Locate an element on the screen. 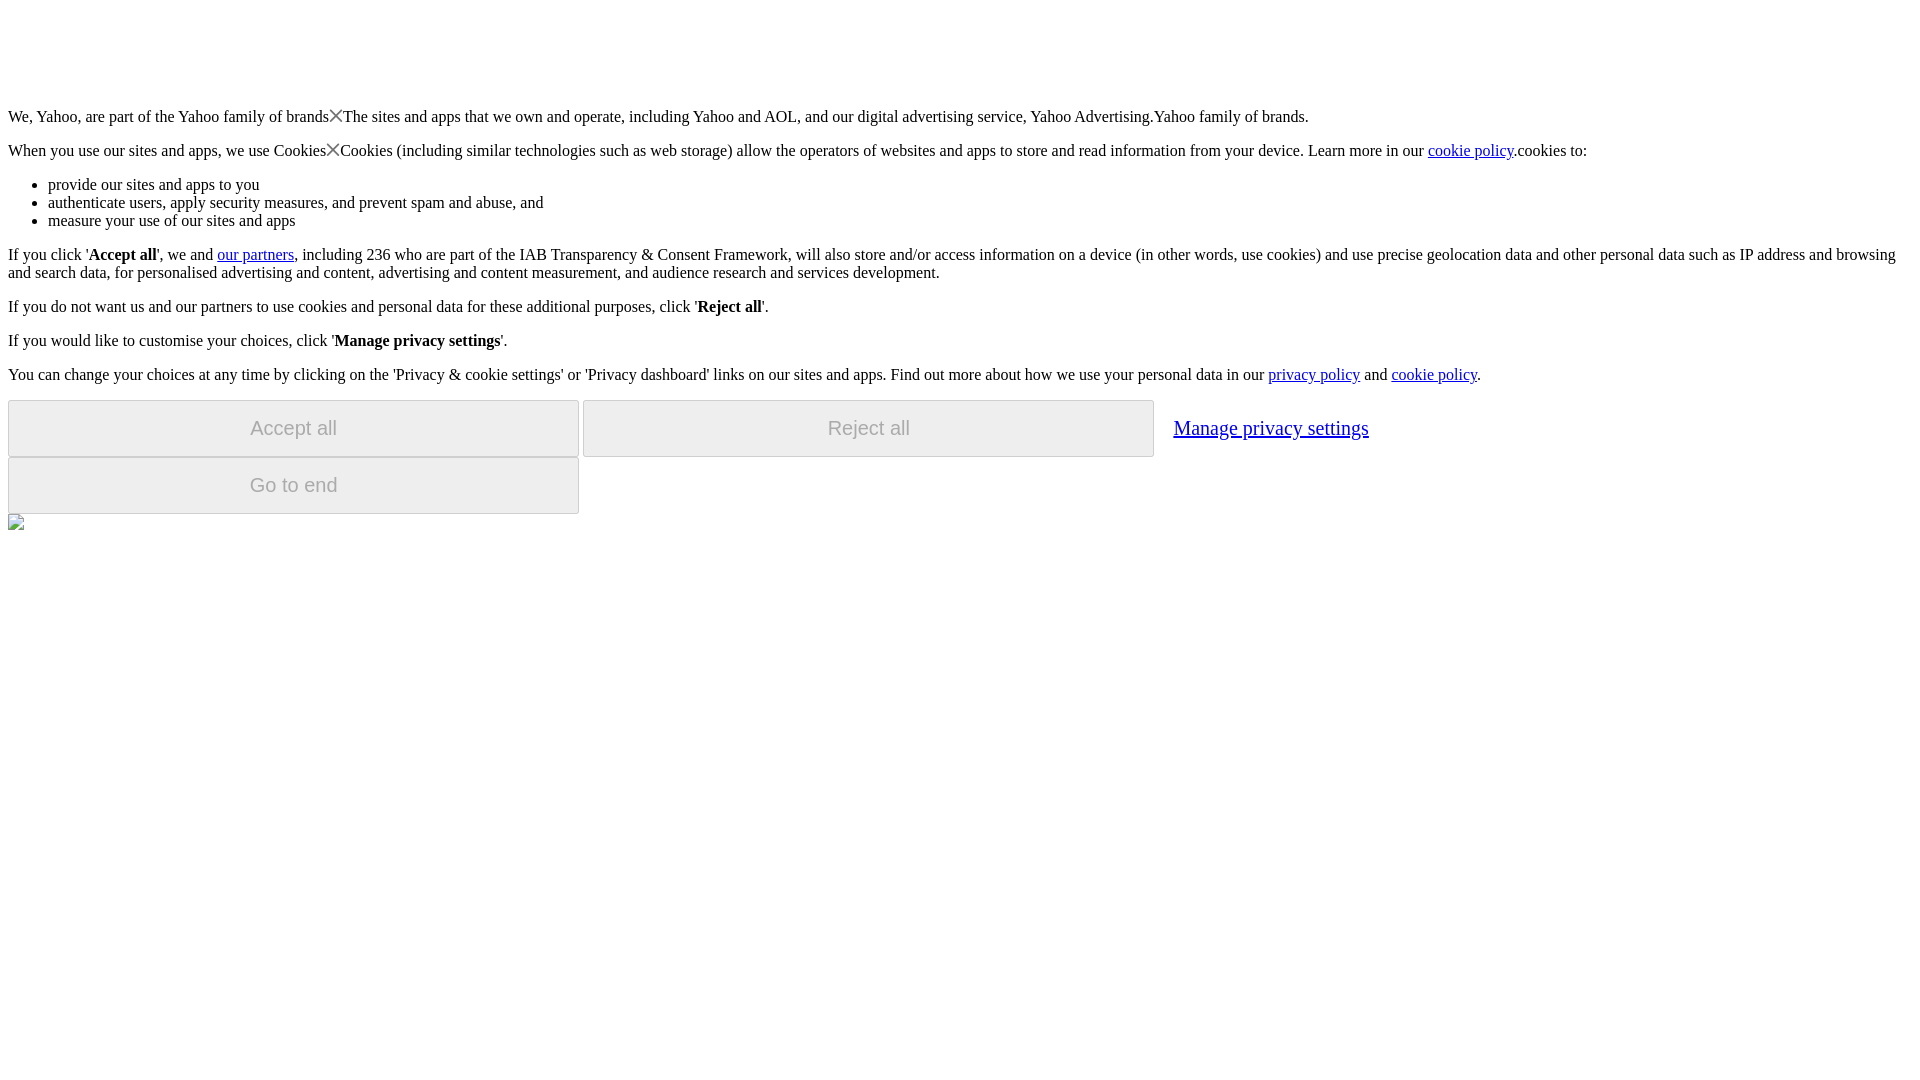  Manage privacy settings is located at coordinates (1270, 427).